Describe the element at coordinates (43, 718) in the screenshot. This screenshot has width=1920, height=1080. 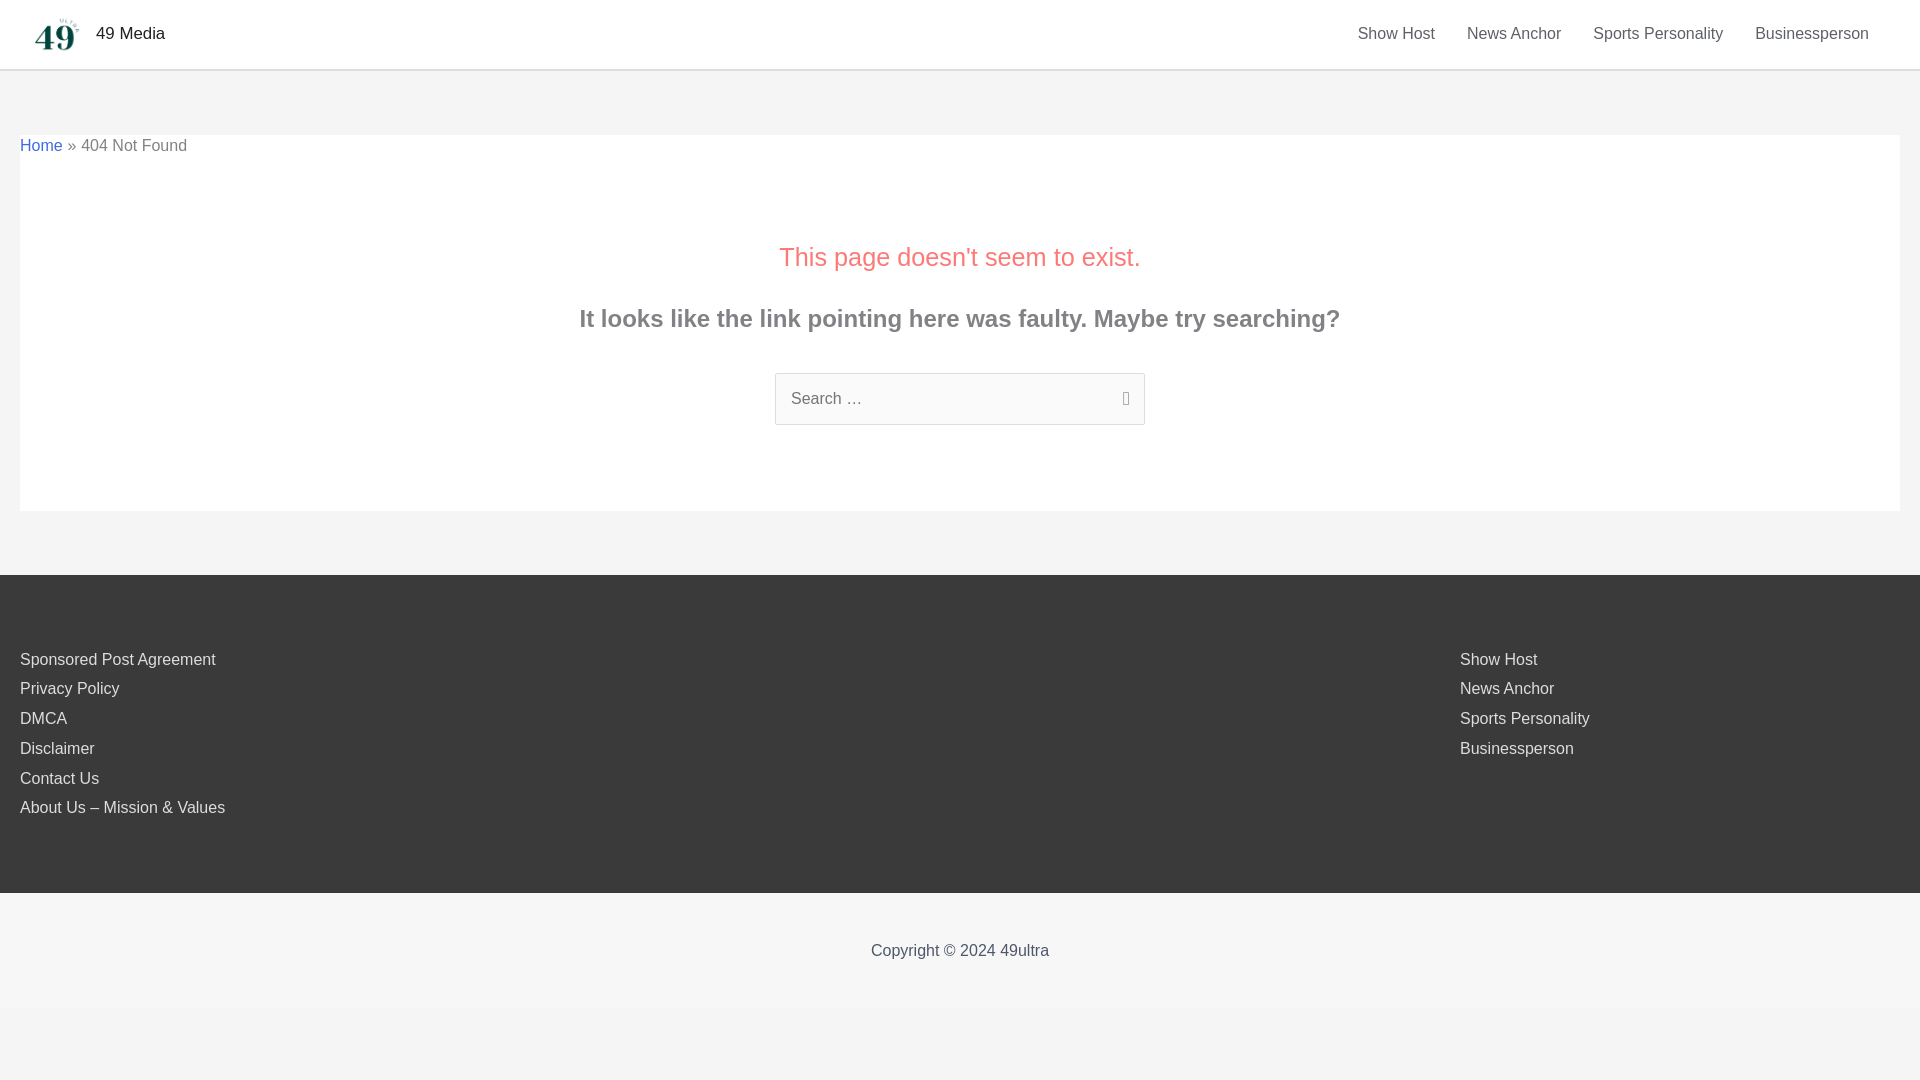
I see `DMCA` at that location.